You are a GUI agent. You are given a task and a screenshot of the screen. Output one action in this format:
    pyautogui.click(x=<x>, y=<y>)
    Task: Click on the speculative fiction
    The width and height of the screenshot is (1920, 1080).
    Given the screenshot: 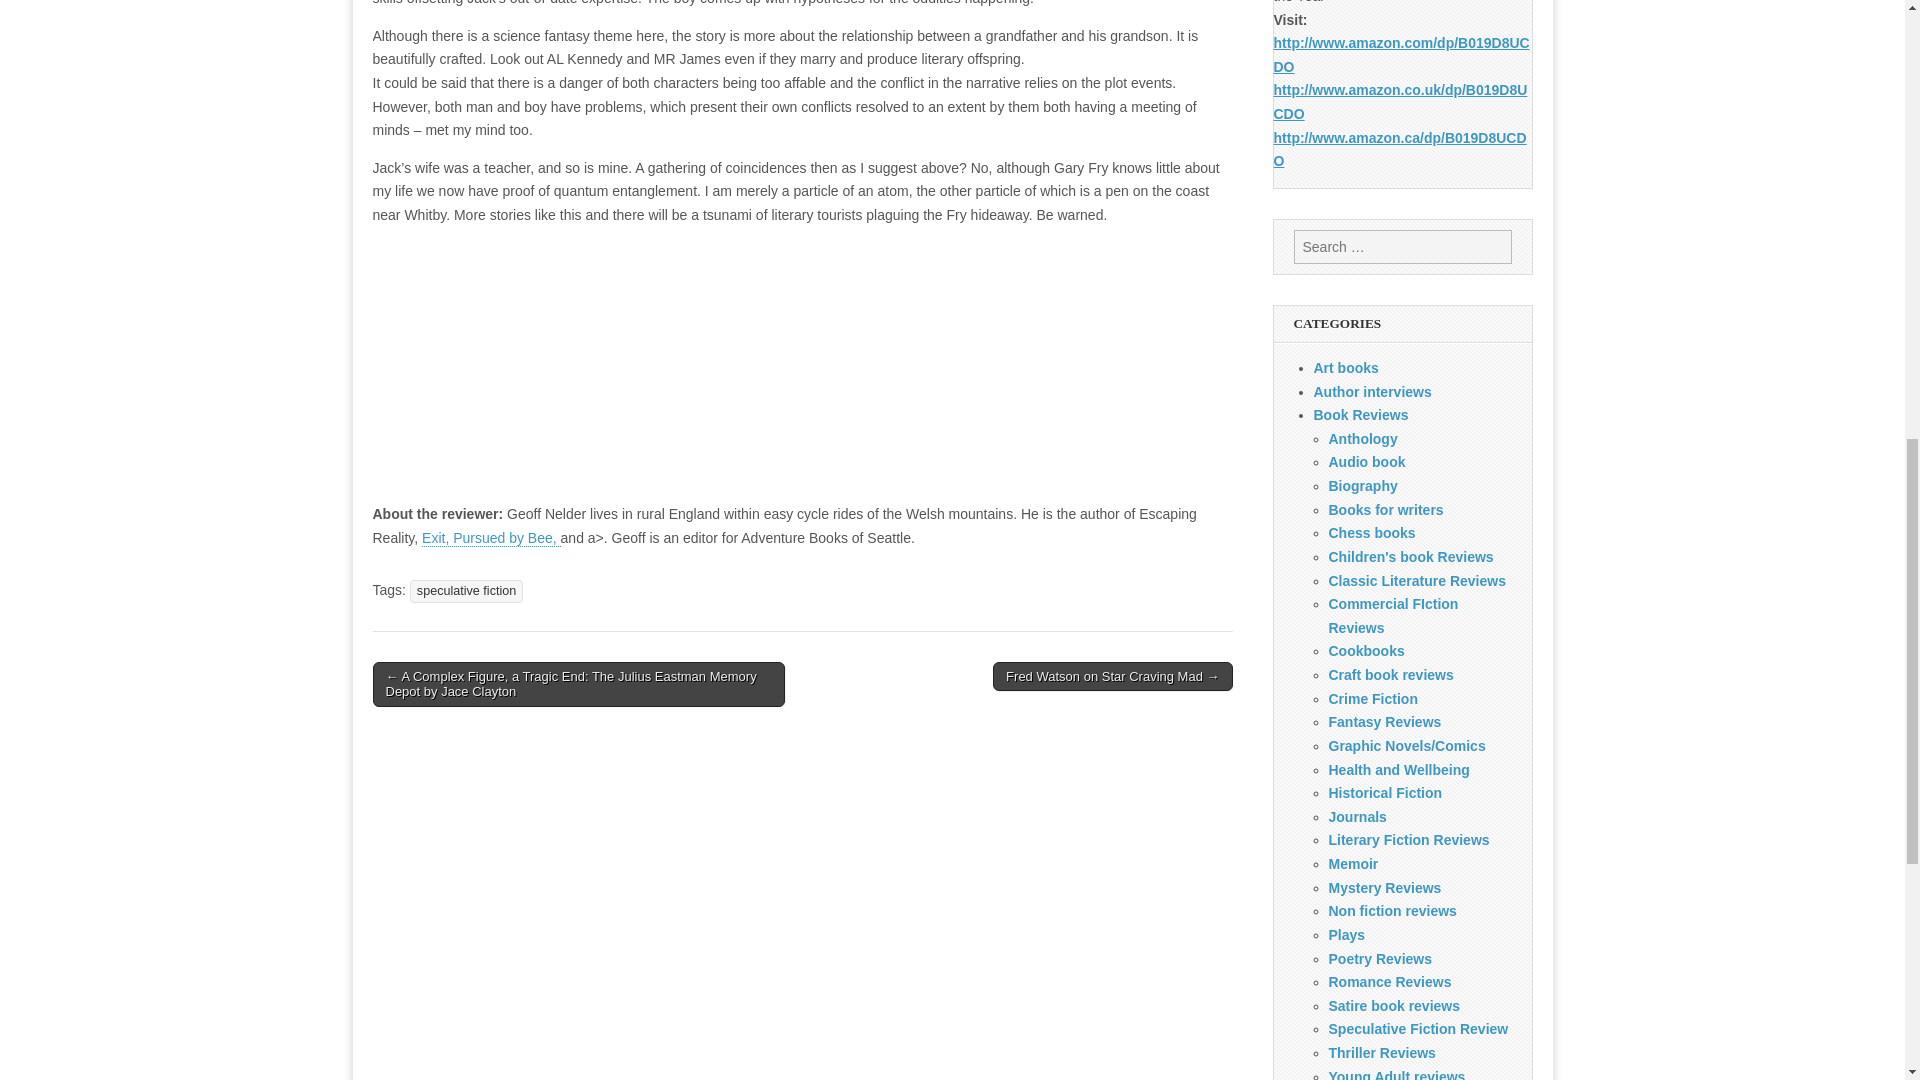 What is the action you would take?
    pyautogui.click(x=466, y=590)
    